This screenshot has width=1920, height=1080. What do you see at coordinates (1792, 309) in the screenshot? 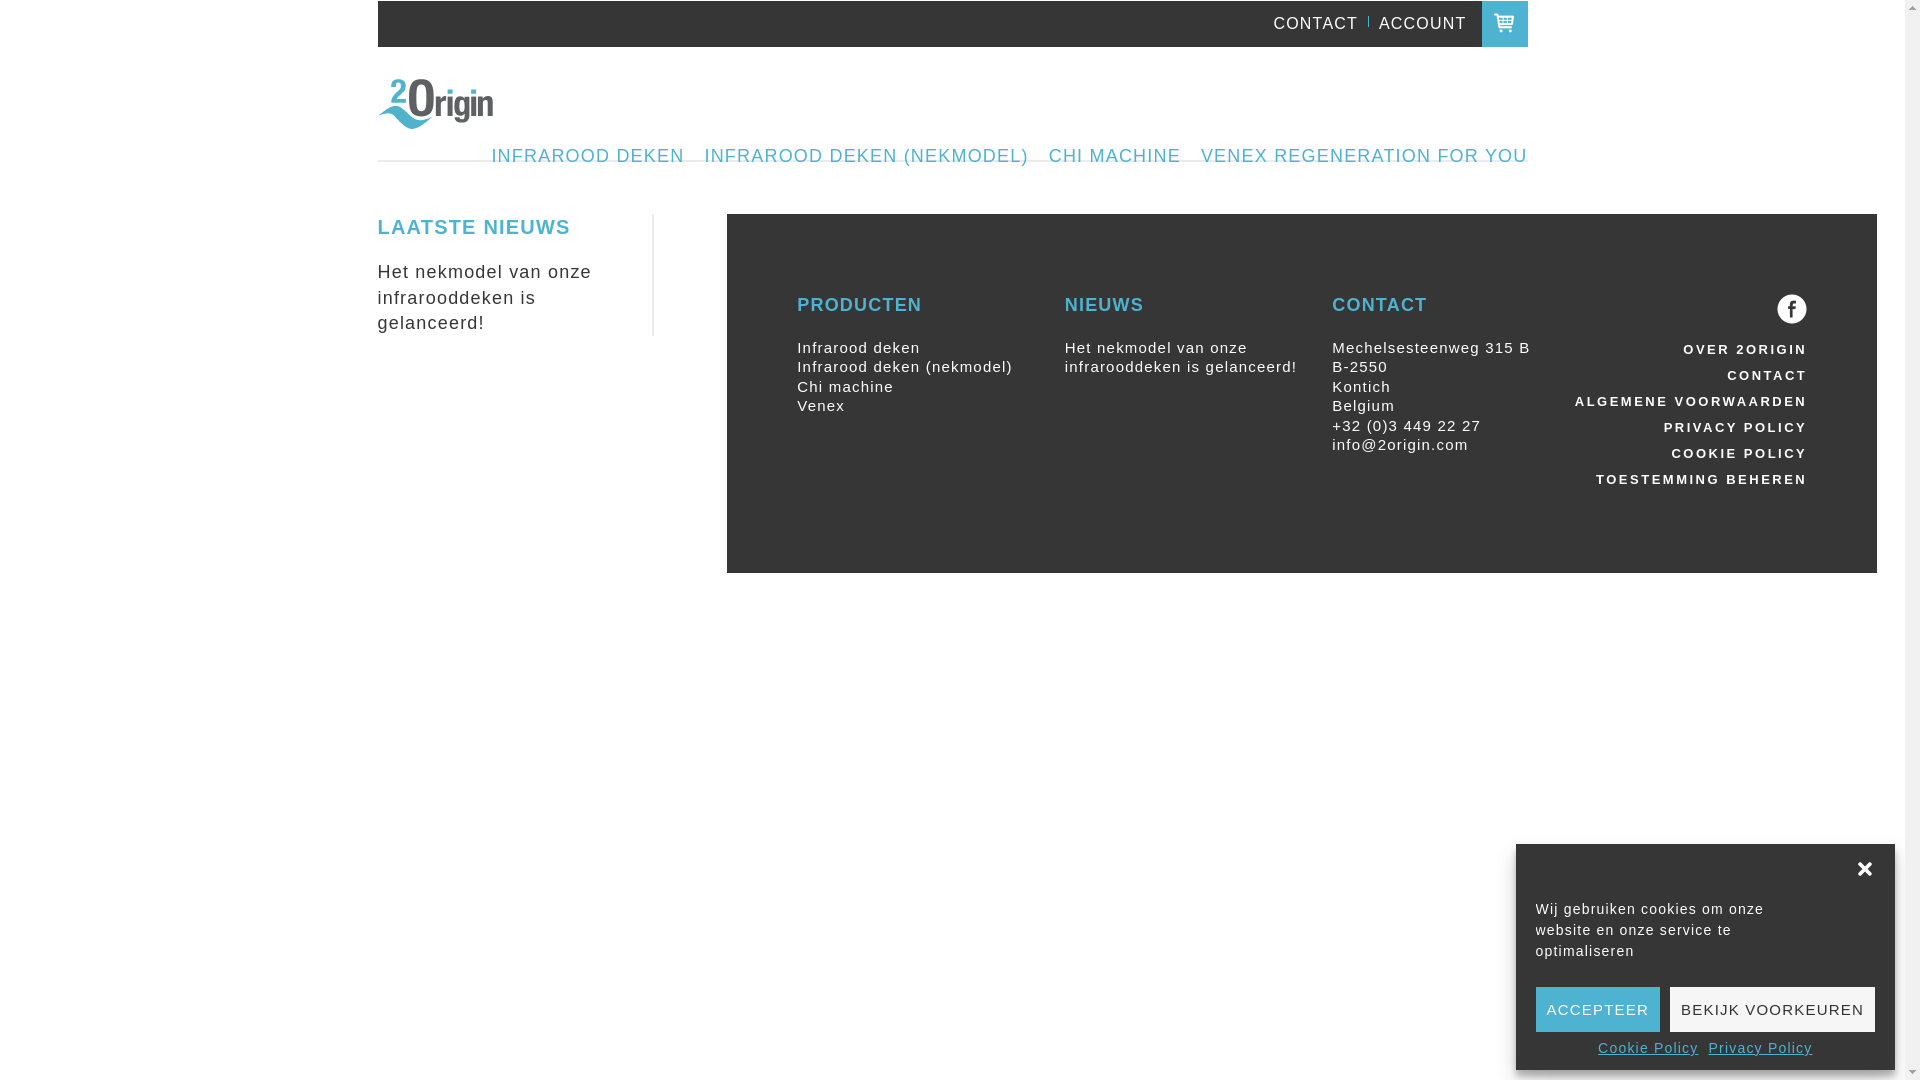
I see `facebook` at bounding box center [1792, 309].